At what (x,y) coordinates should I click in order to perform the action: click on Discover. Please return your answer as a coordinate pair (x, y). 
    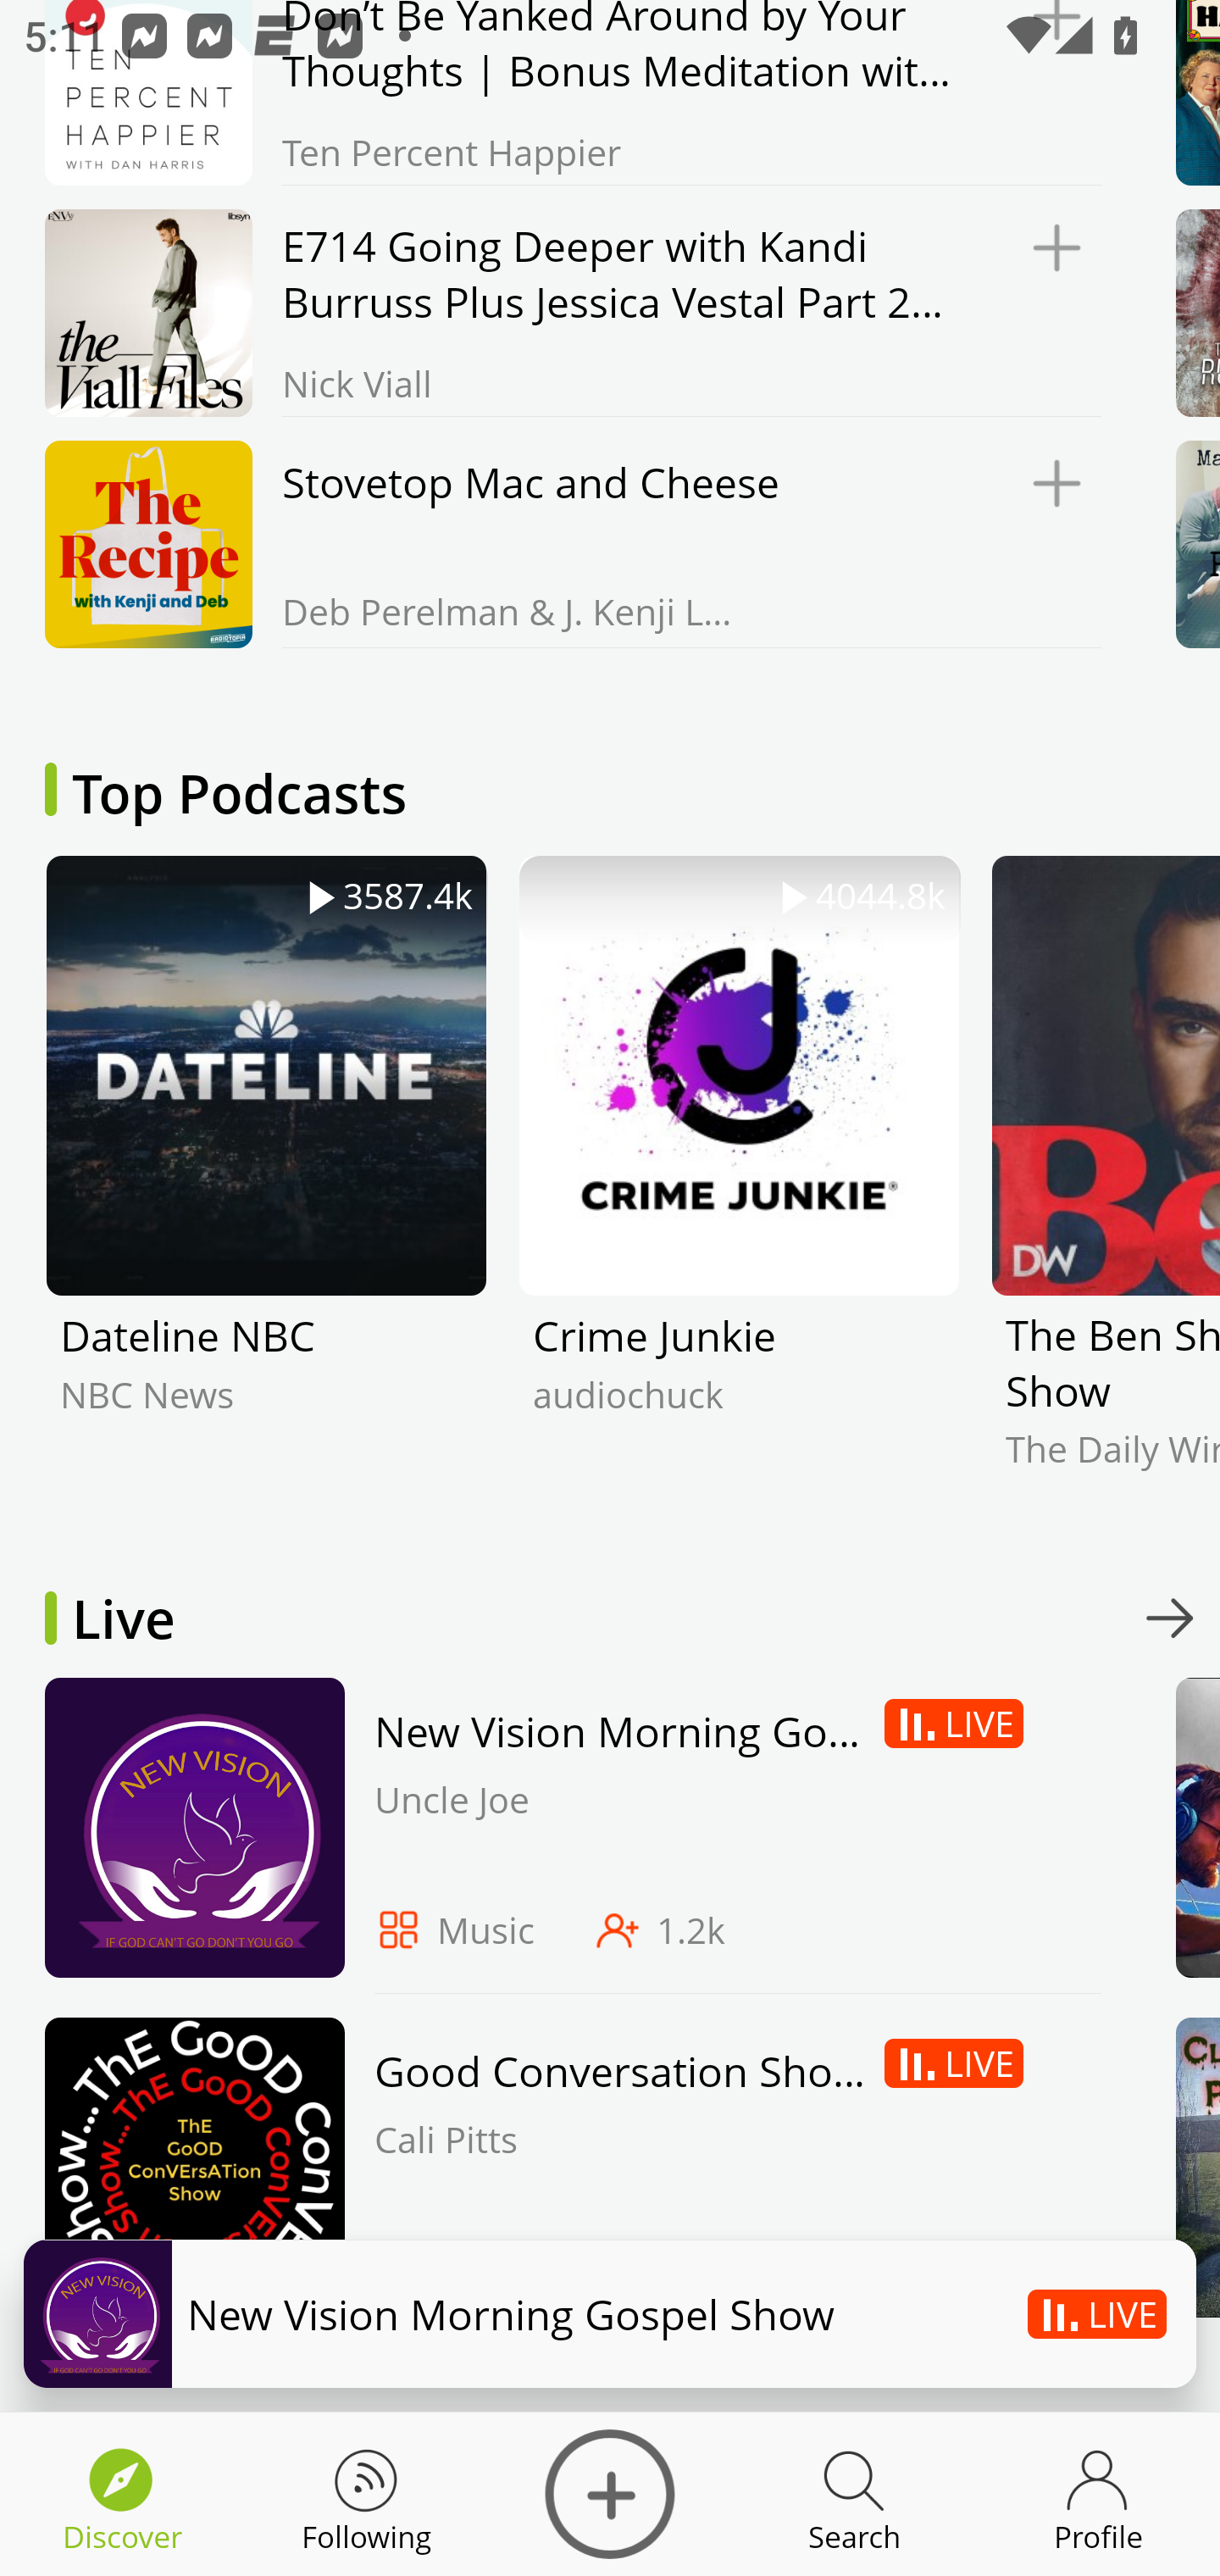
    Looking at the image, I should click on (610, 2495).